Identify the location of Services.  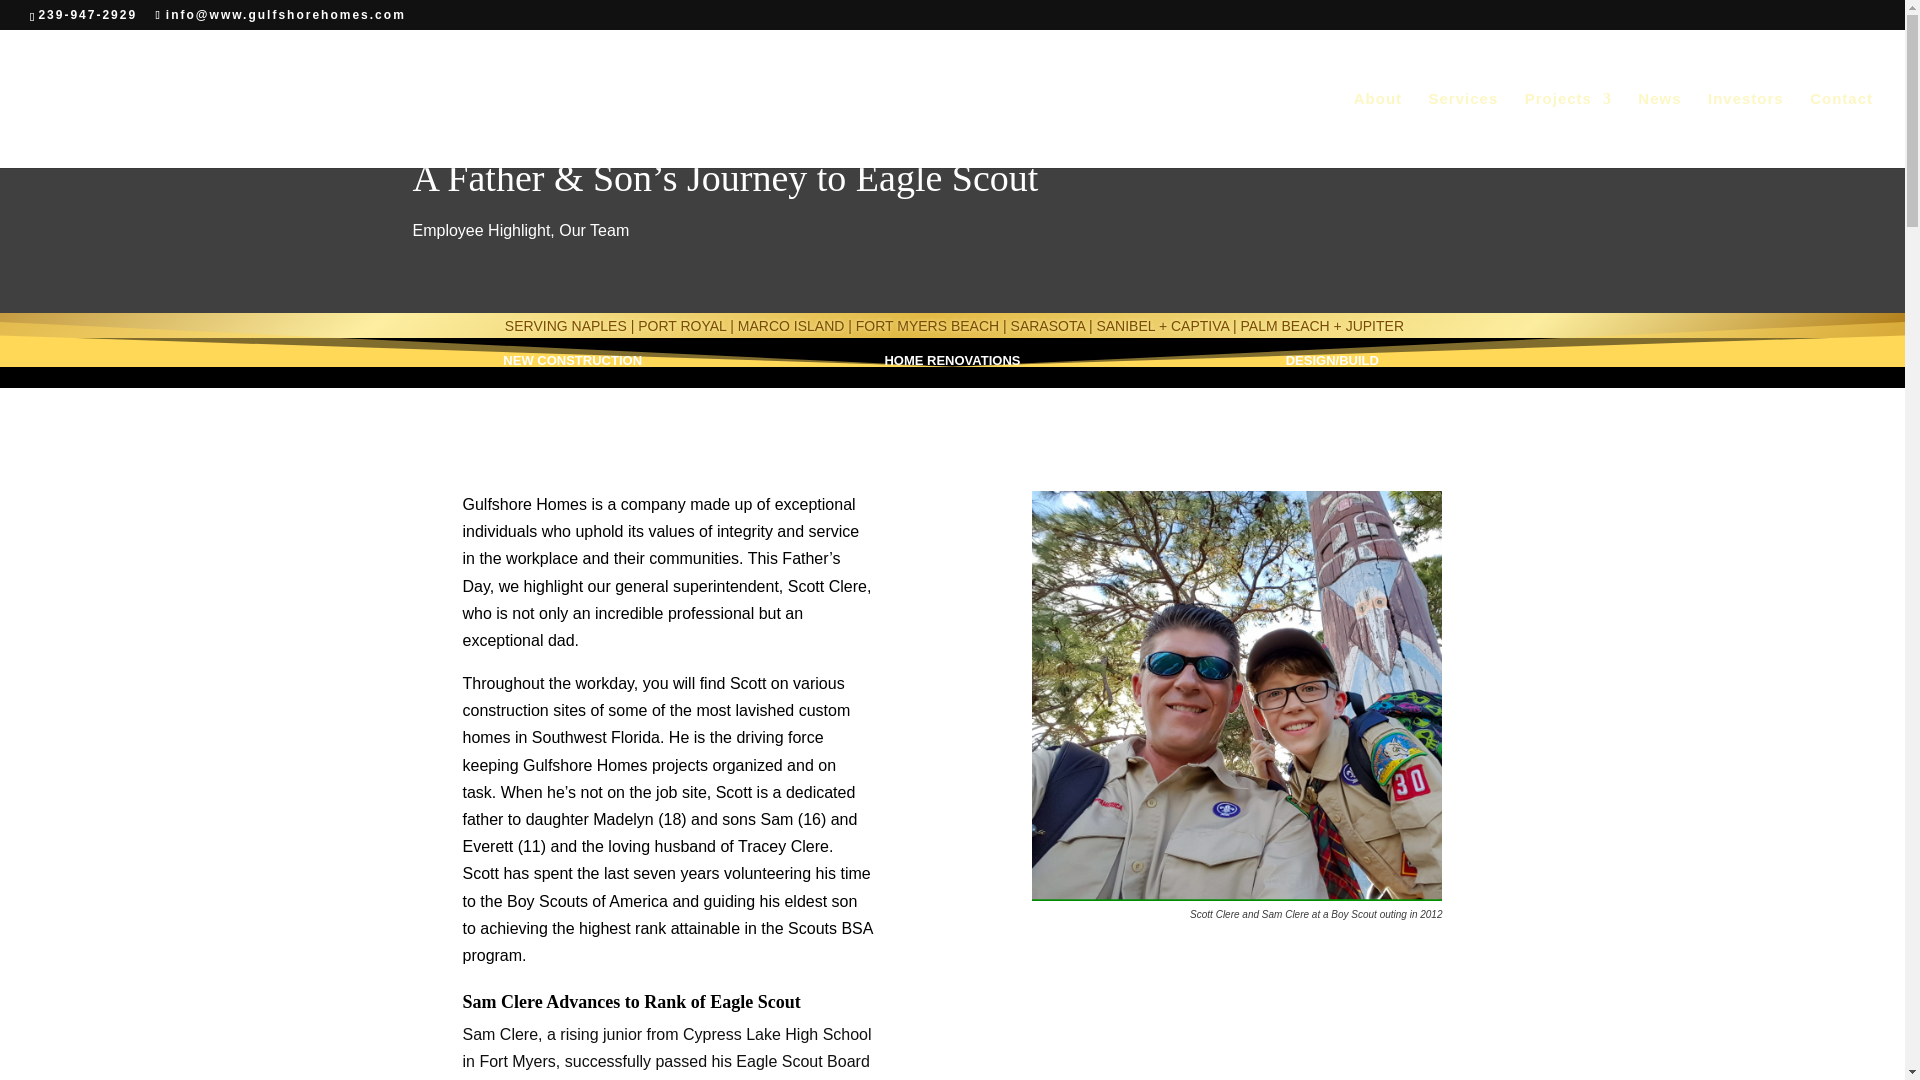
(1464, 130).